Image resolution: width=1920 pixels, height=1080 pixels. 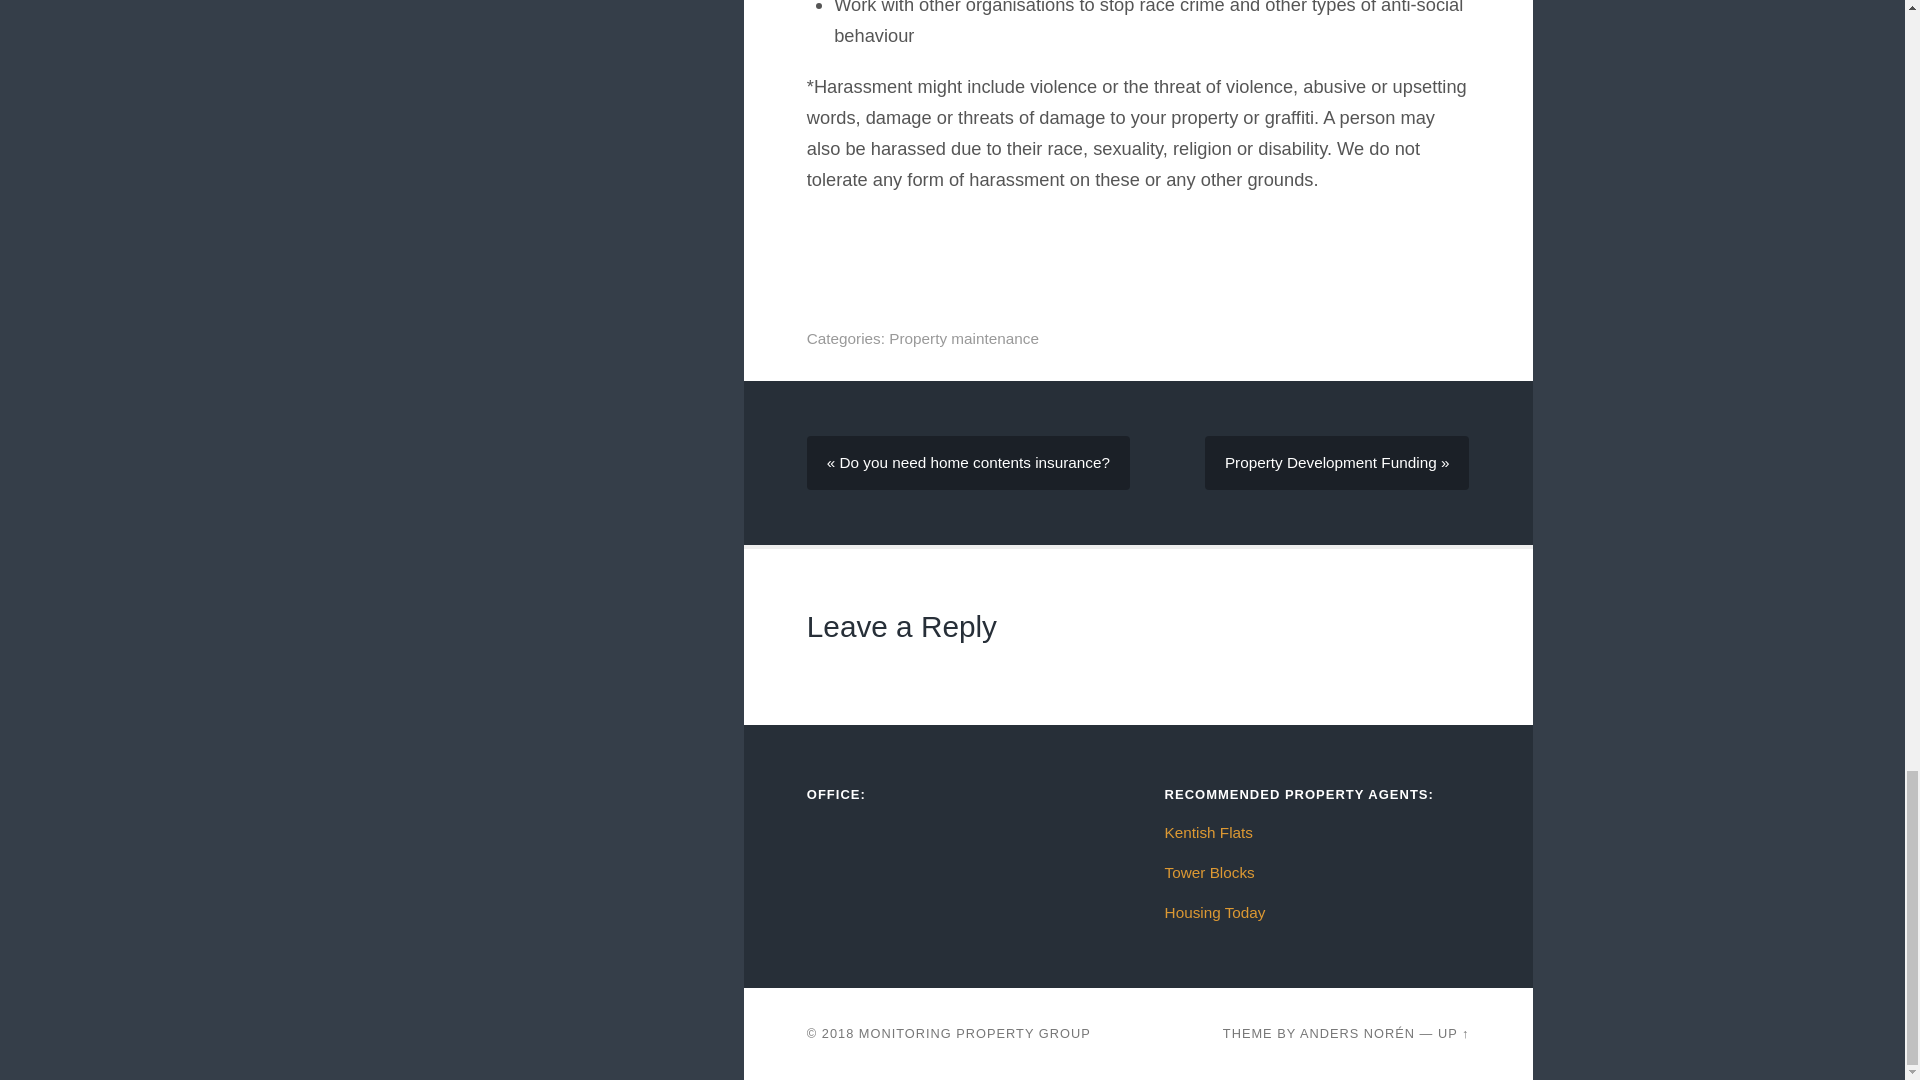 I want to click on MONITORING PROPERTY GROUP, so click(x=974, y=1034).